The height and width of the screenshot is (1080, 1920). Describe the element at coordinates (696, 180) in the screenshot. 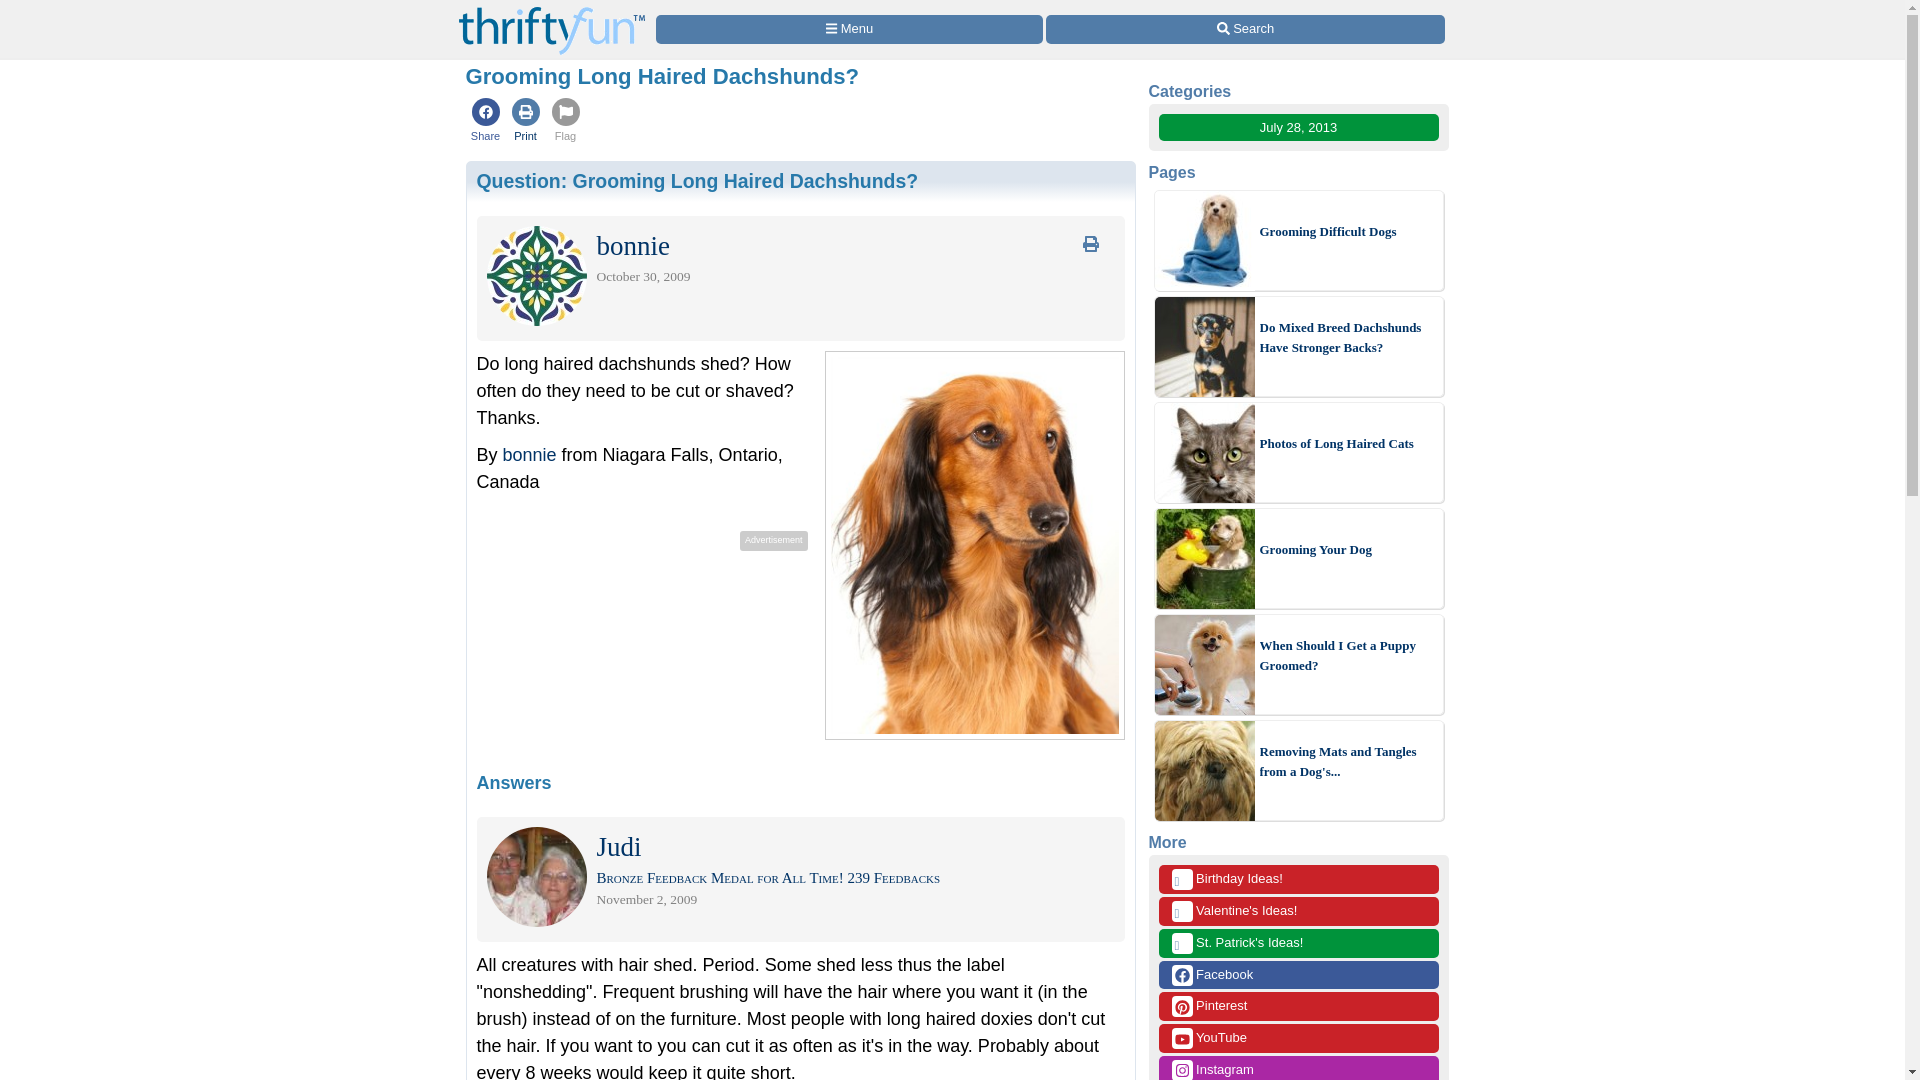

I see `Question: Grooming Long Haired Dachshunds?` at that location.